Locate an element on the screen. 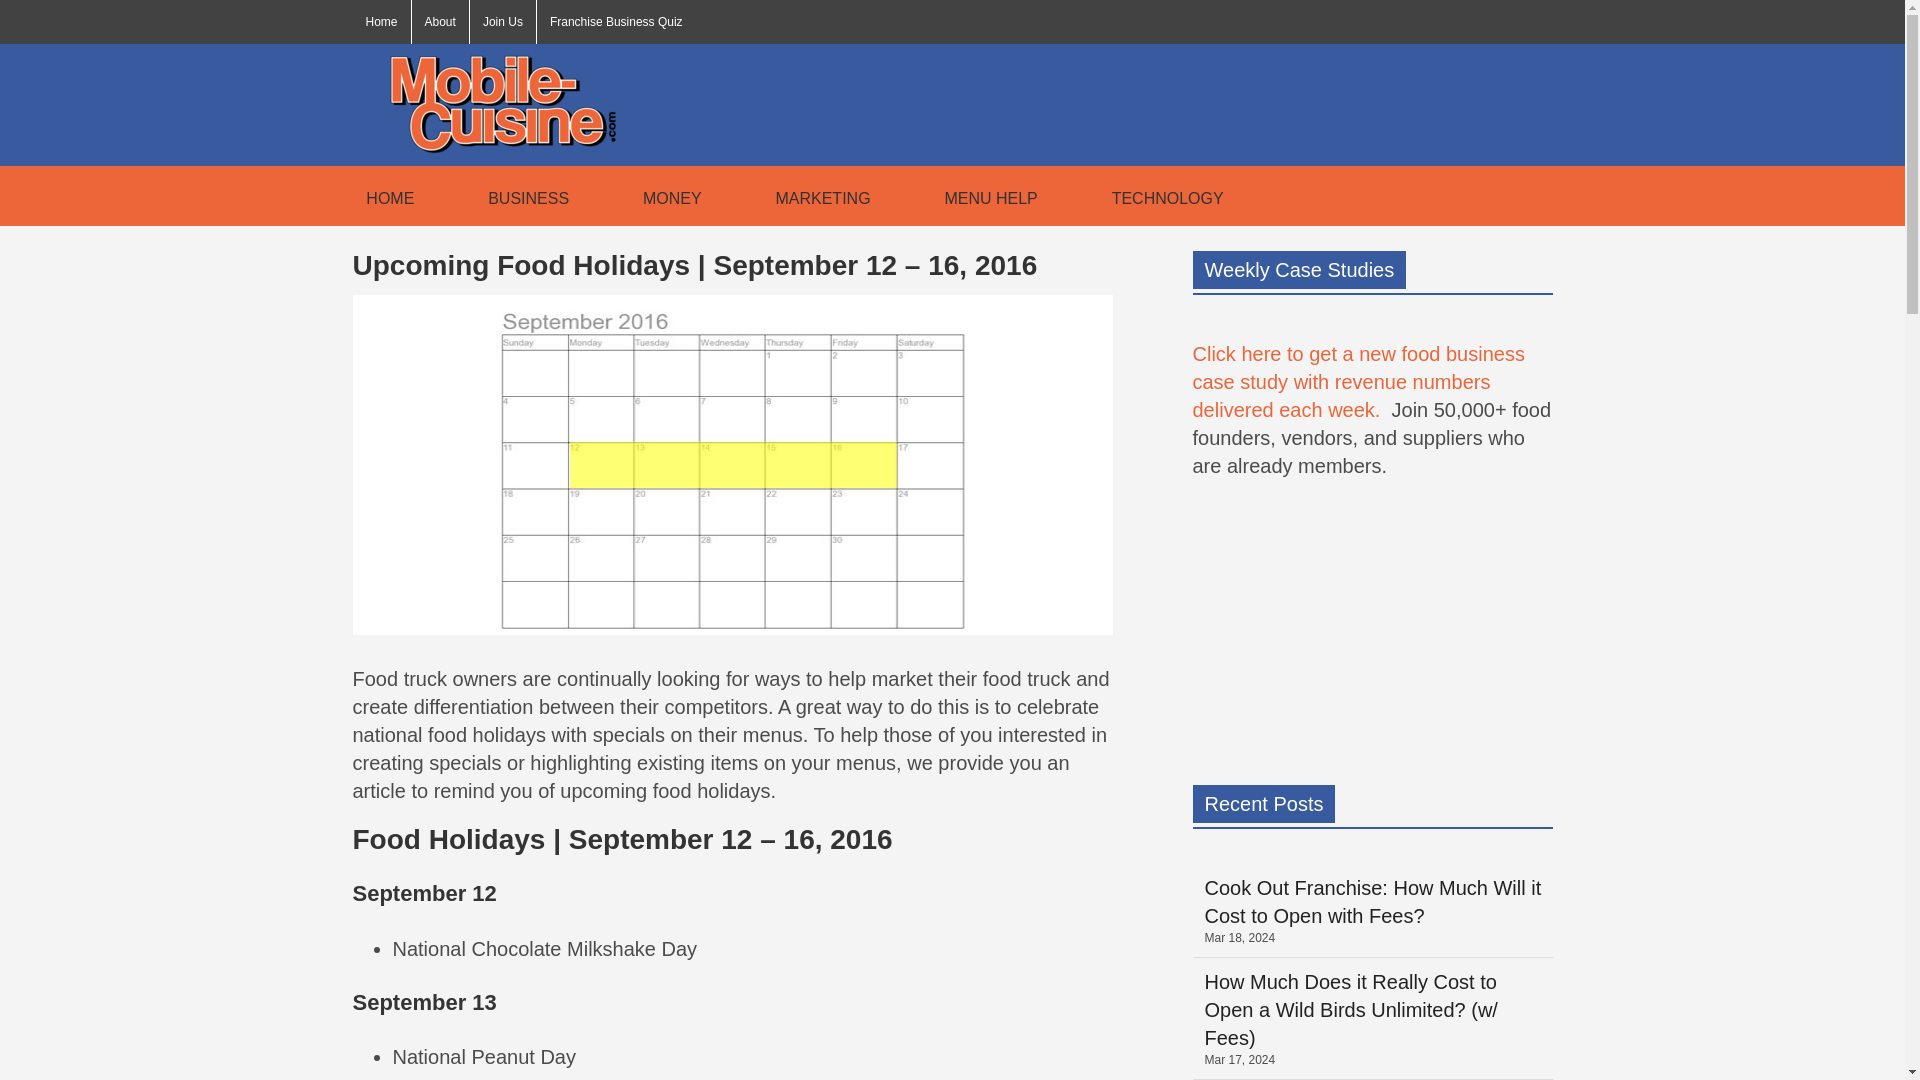 This screenshot has height=1080, width=1920. About is located at coordinates (440, 22).